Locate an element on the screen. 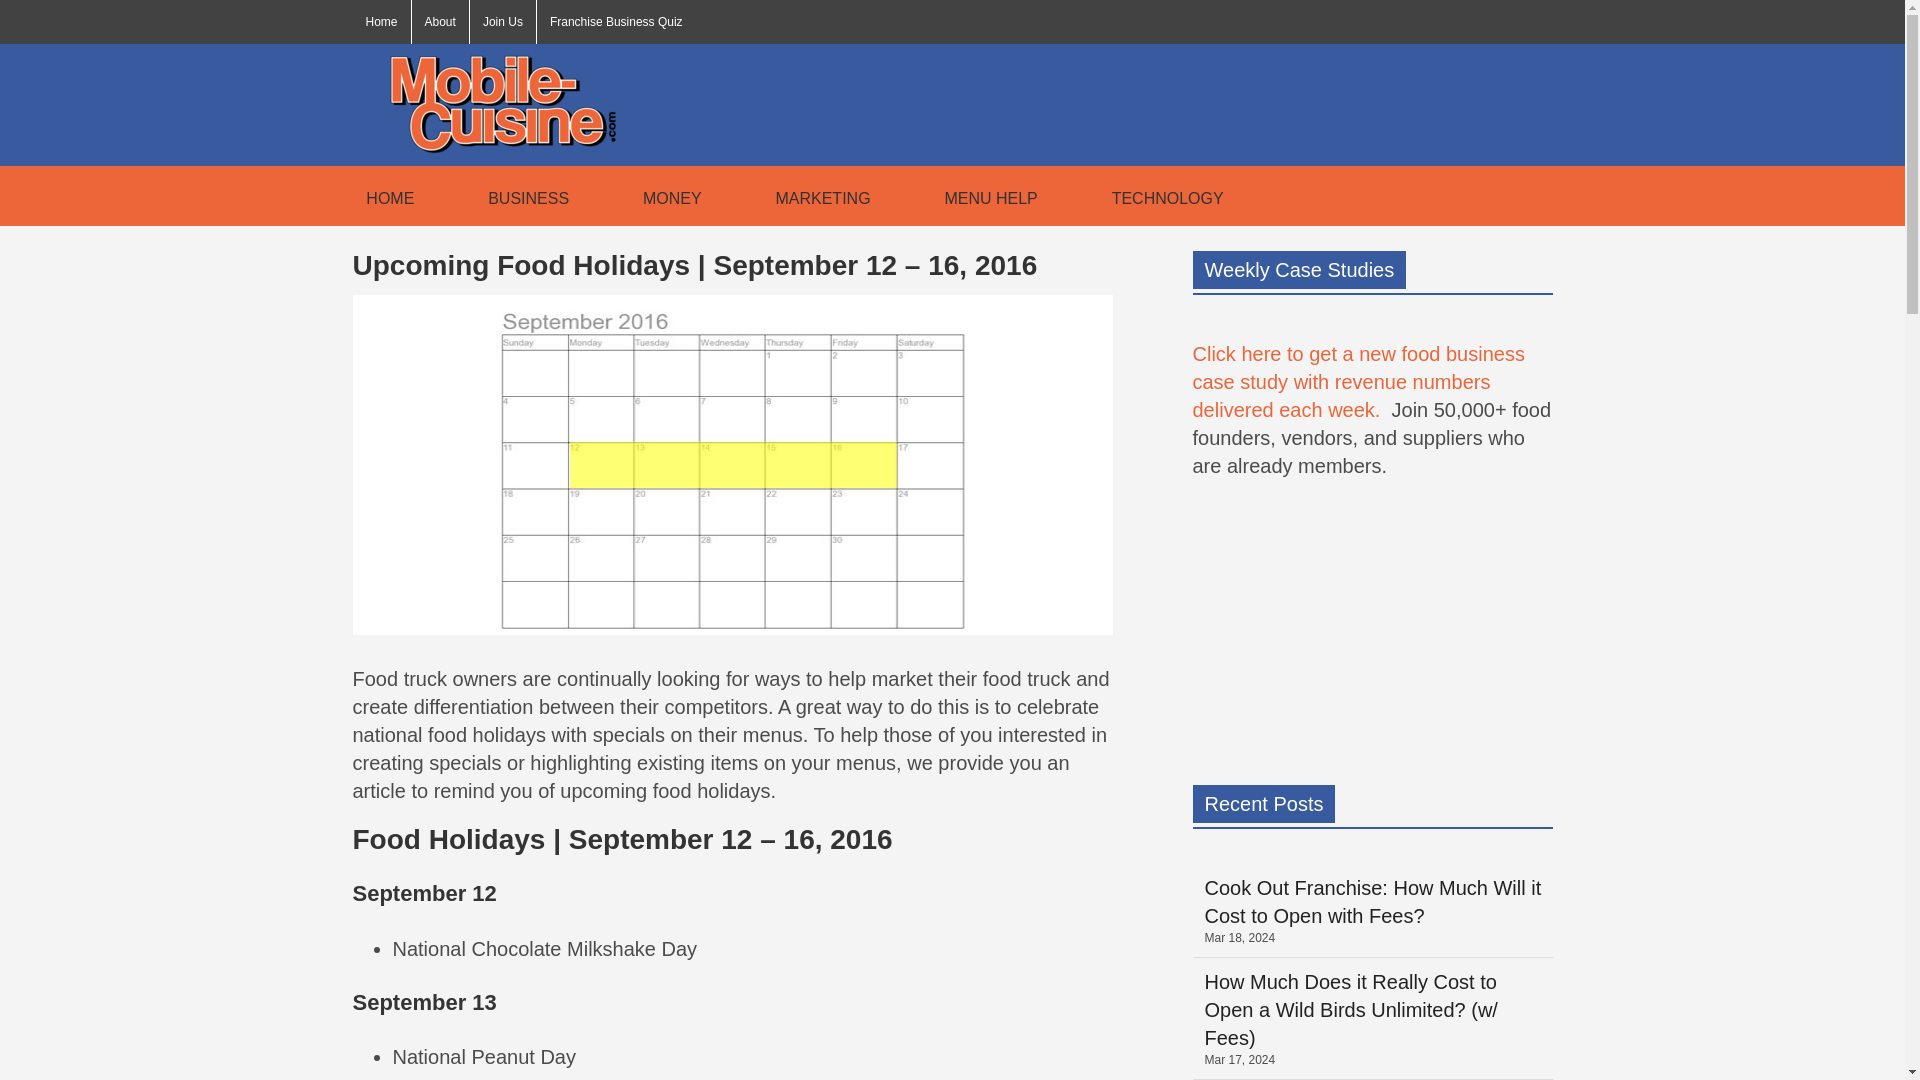 This screenshot has height=1080, width=1920. About is located at coordinates (440, 22).